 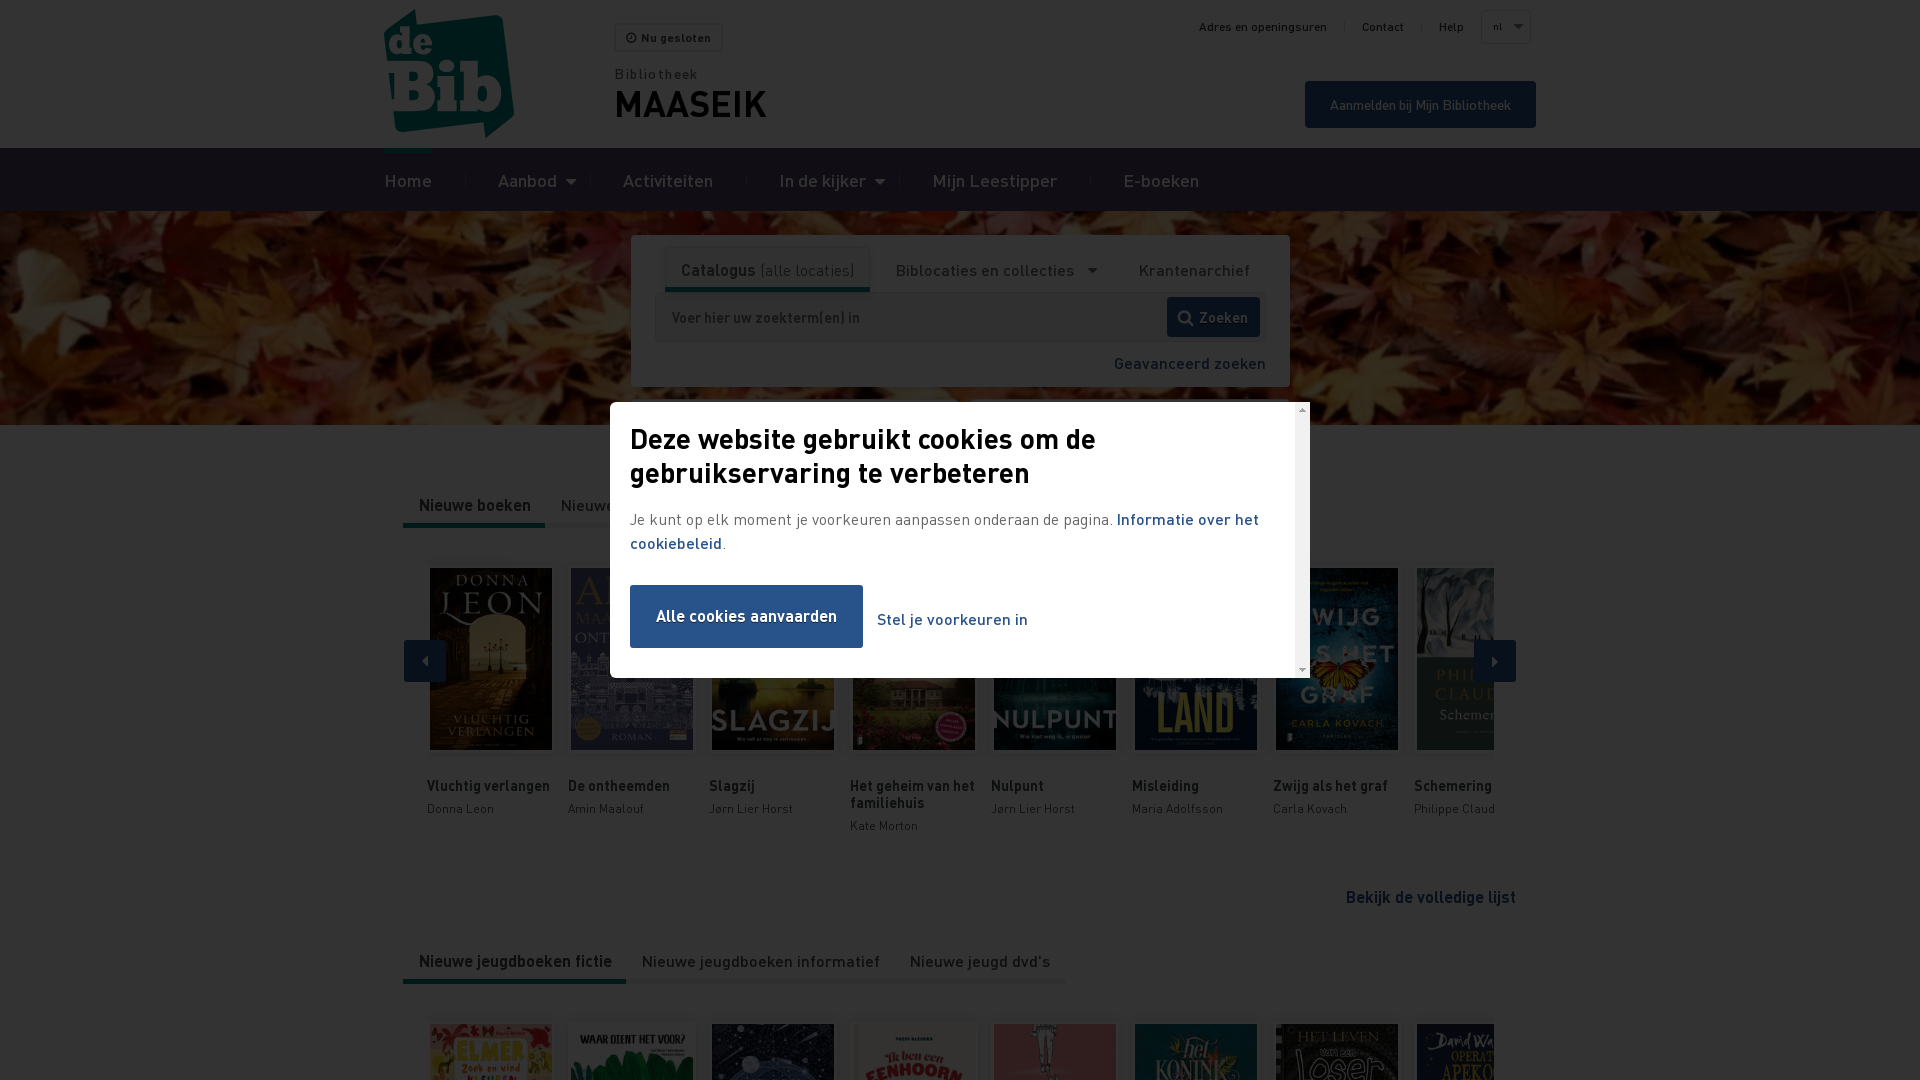 What do you see at coordinates (1196, 692) in the screenshot?
I see `Misleiding
Maria Adolfsson` at bounding box center [1196, 692].